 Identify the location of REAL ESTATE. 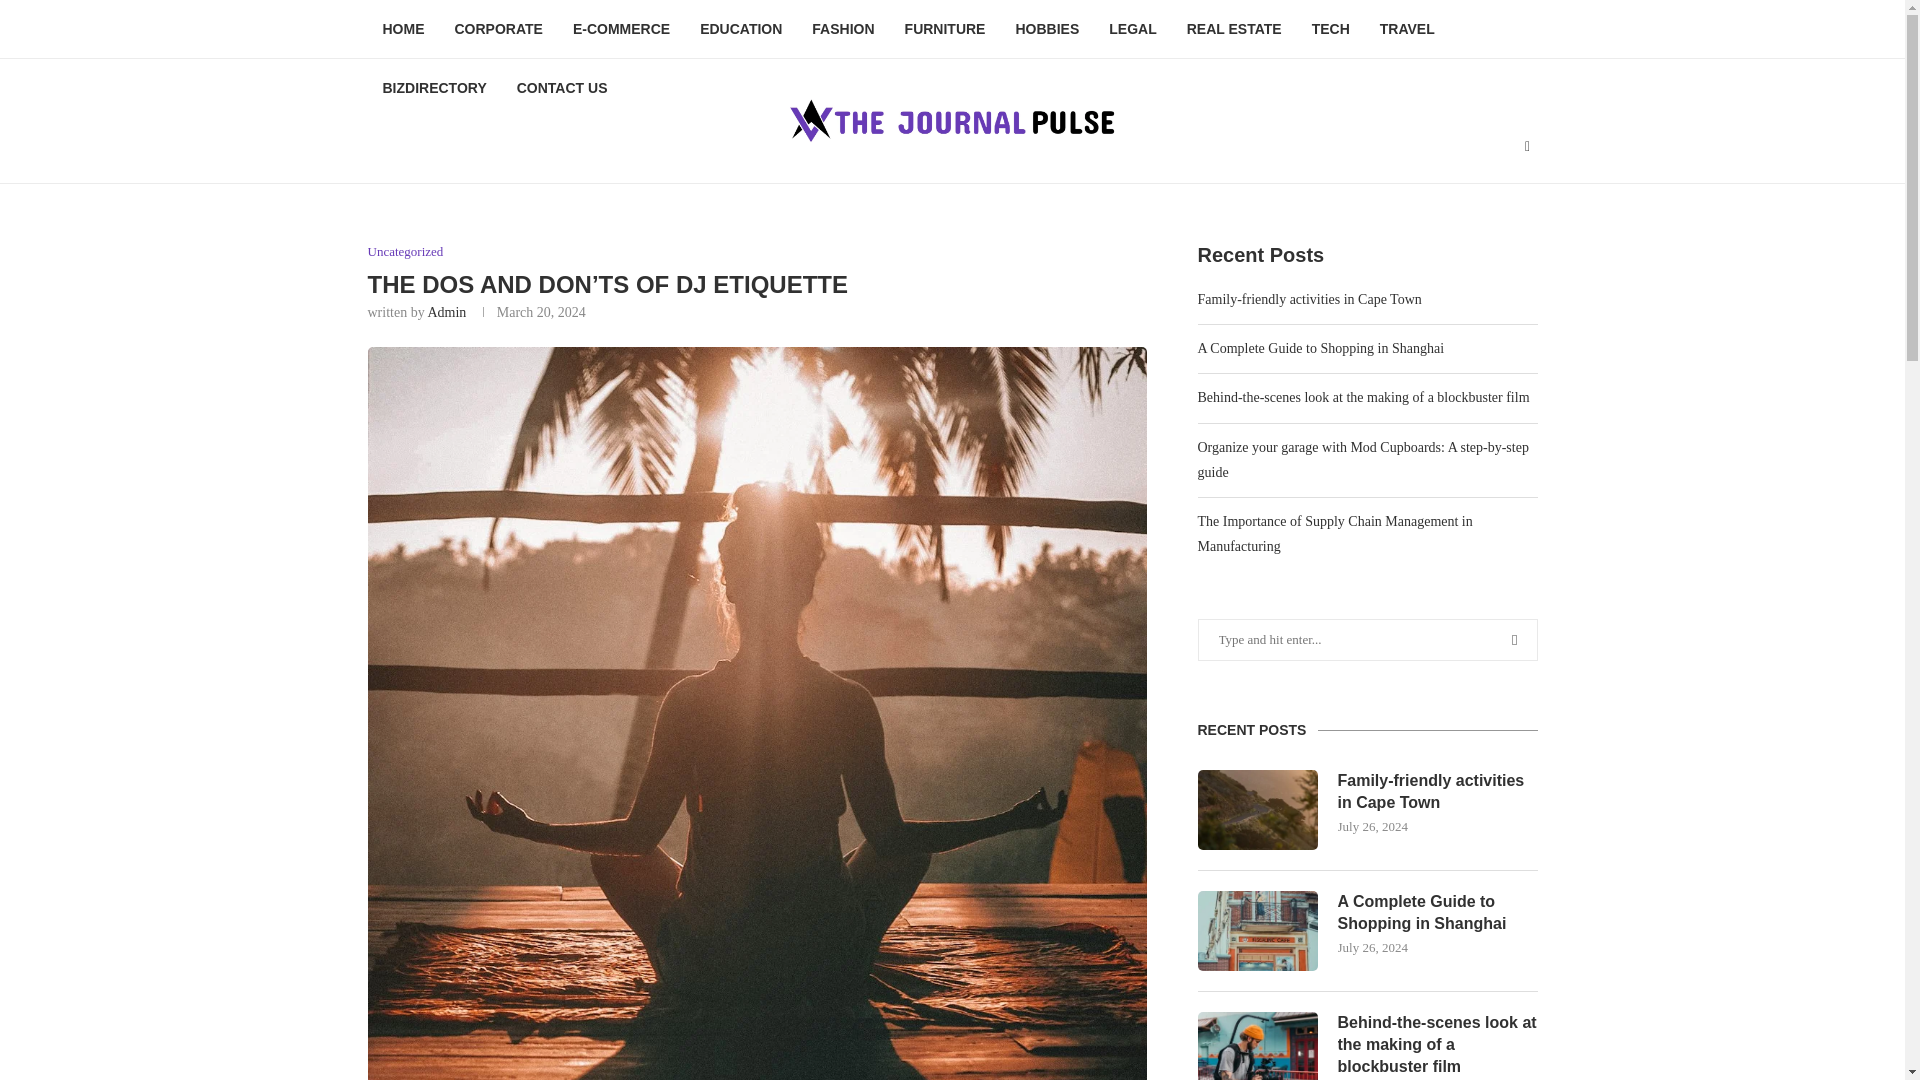
(1234, 30).